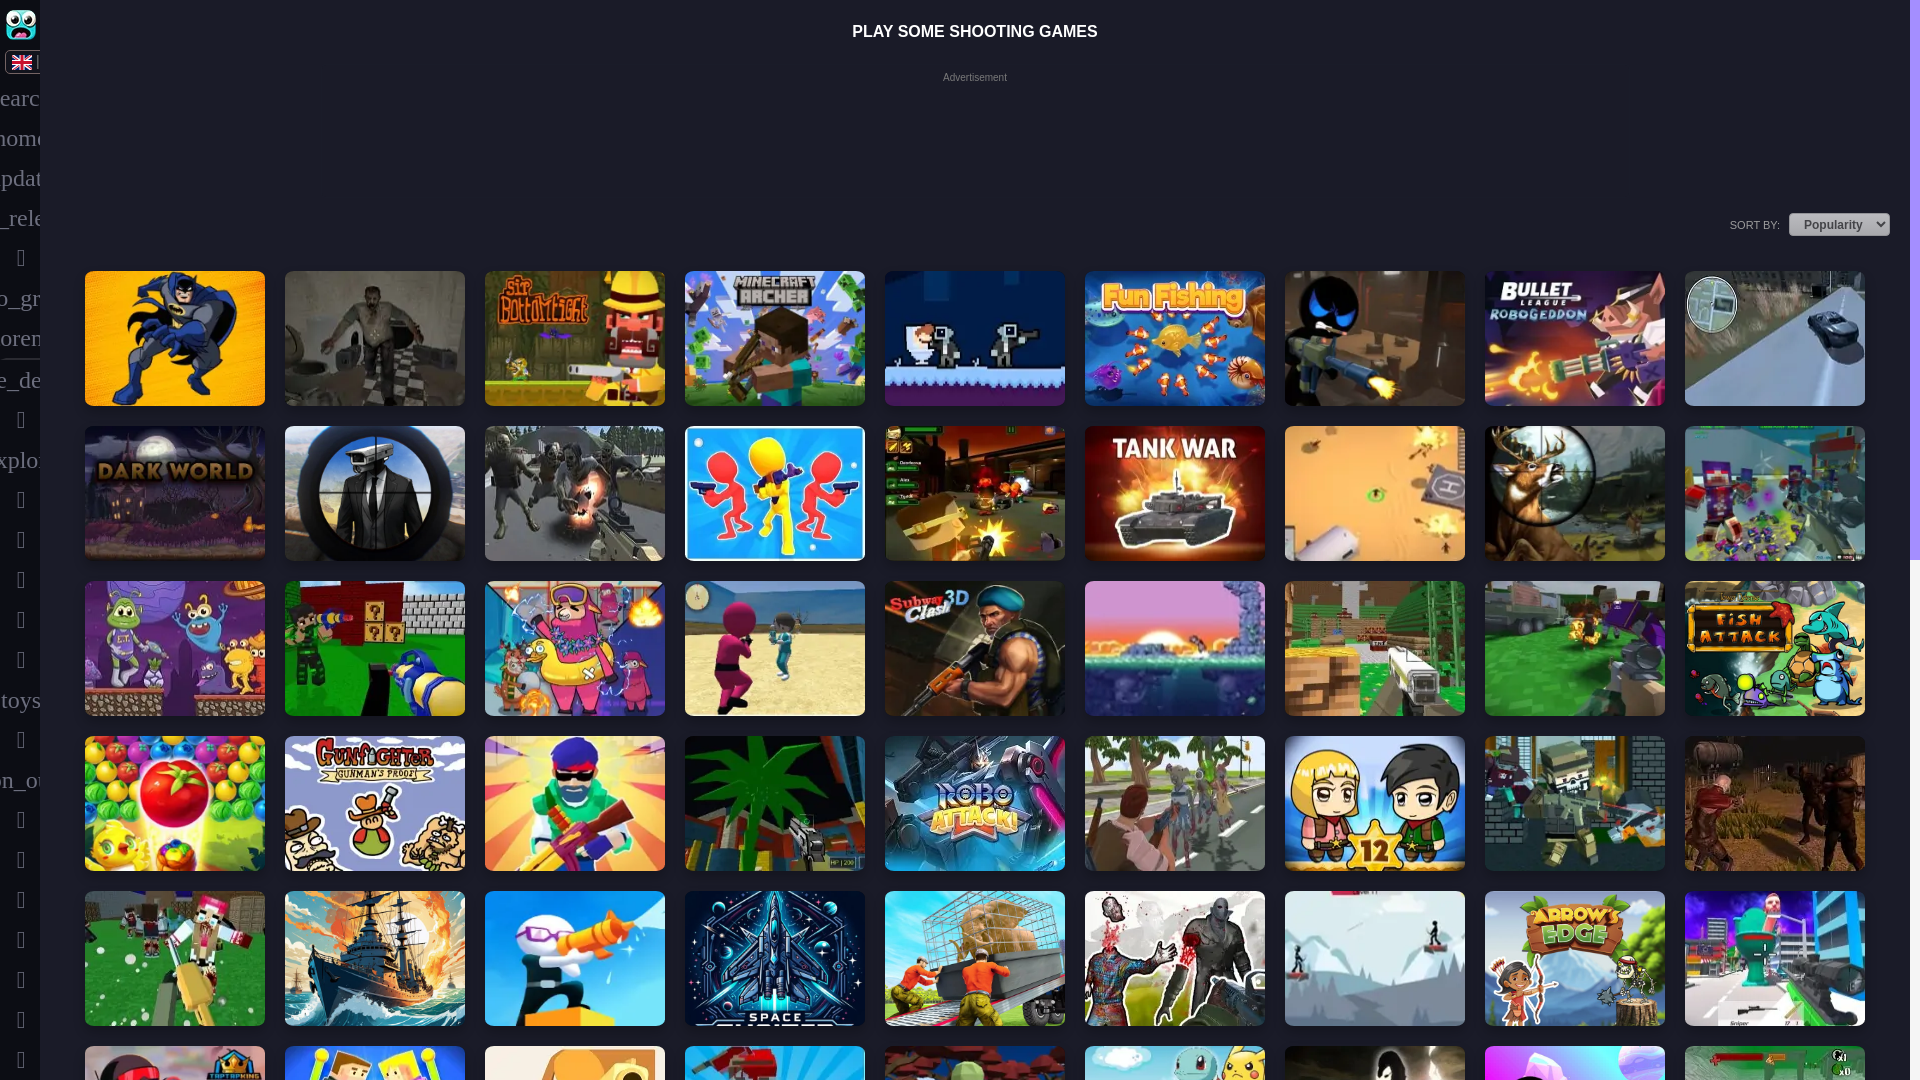 Image resolution: width=1920 pixels, height=1080 pixels. I want to click on Advertisement, so click(974, 130).